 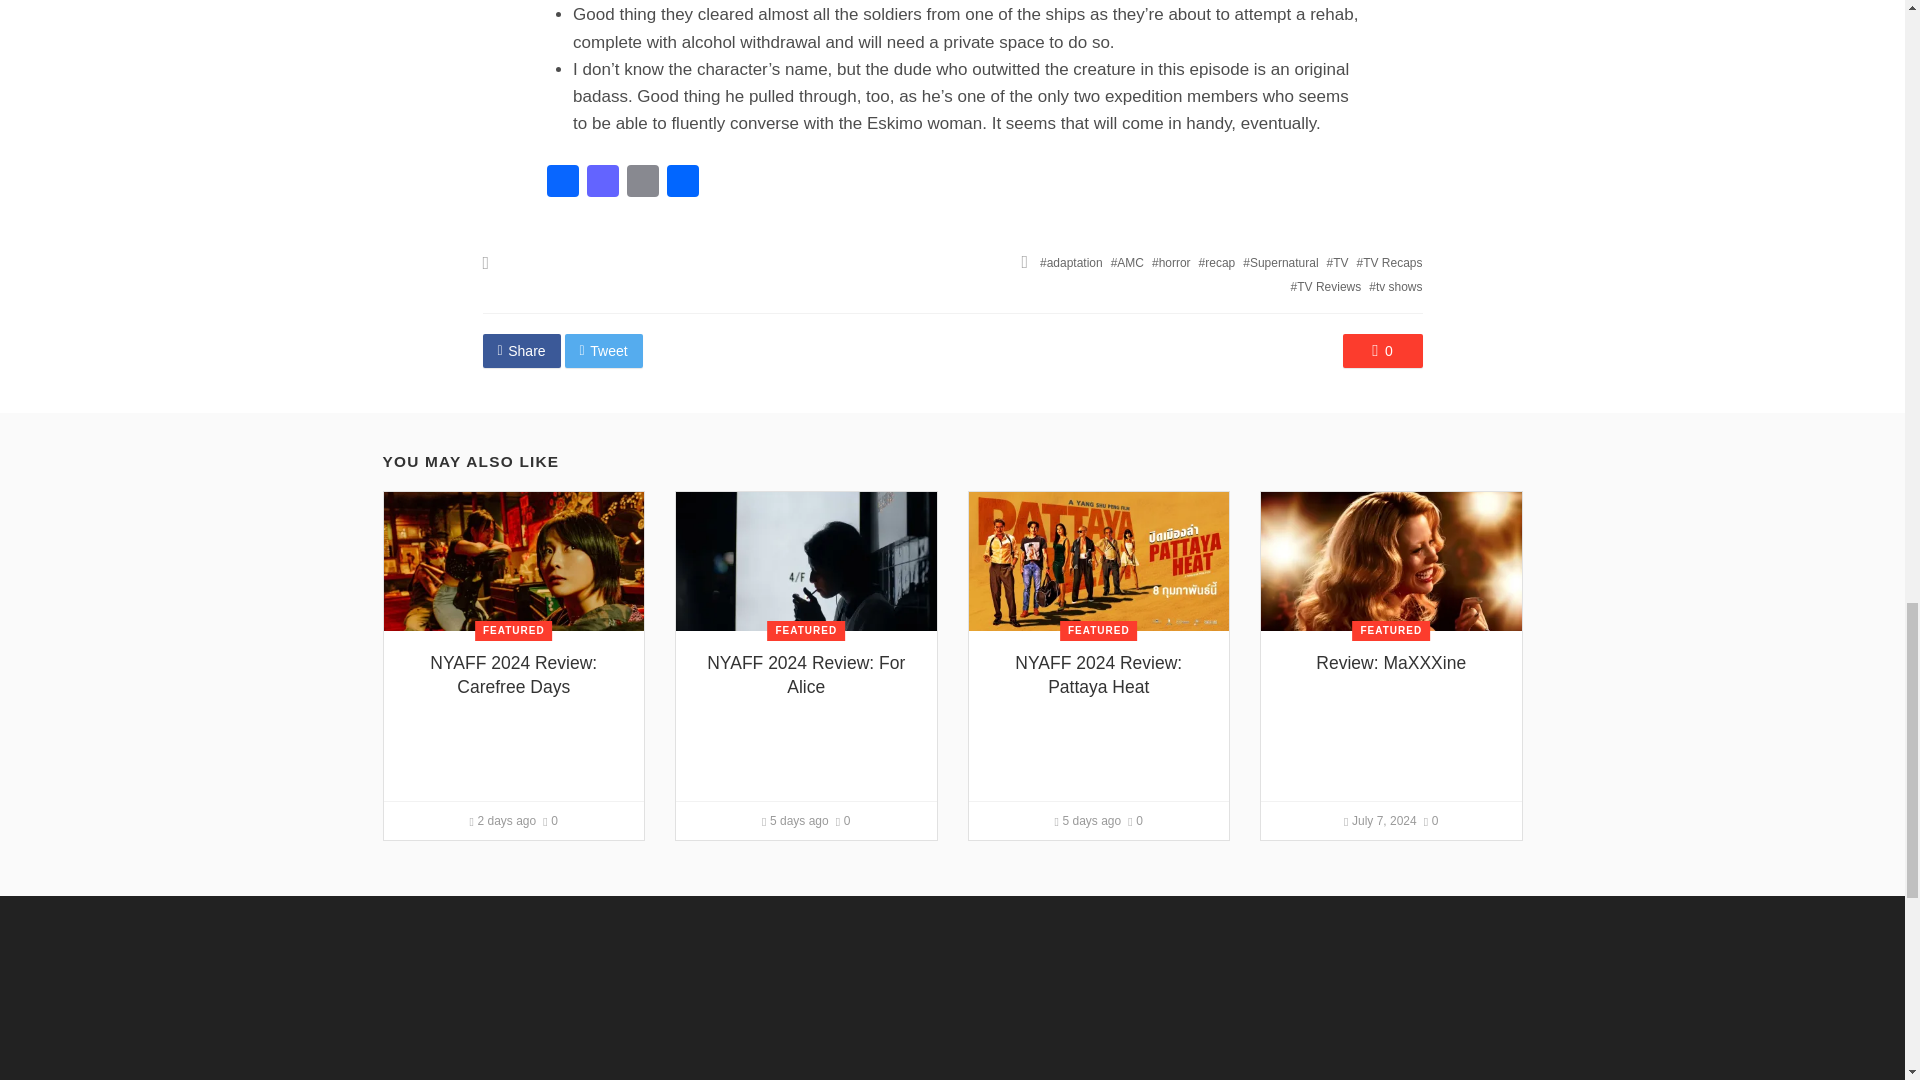 I want to click on TV Reviews, so click(x=1326, y=286).